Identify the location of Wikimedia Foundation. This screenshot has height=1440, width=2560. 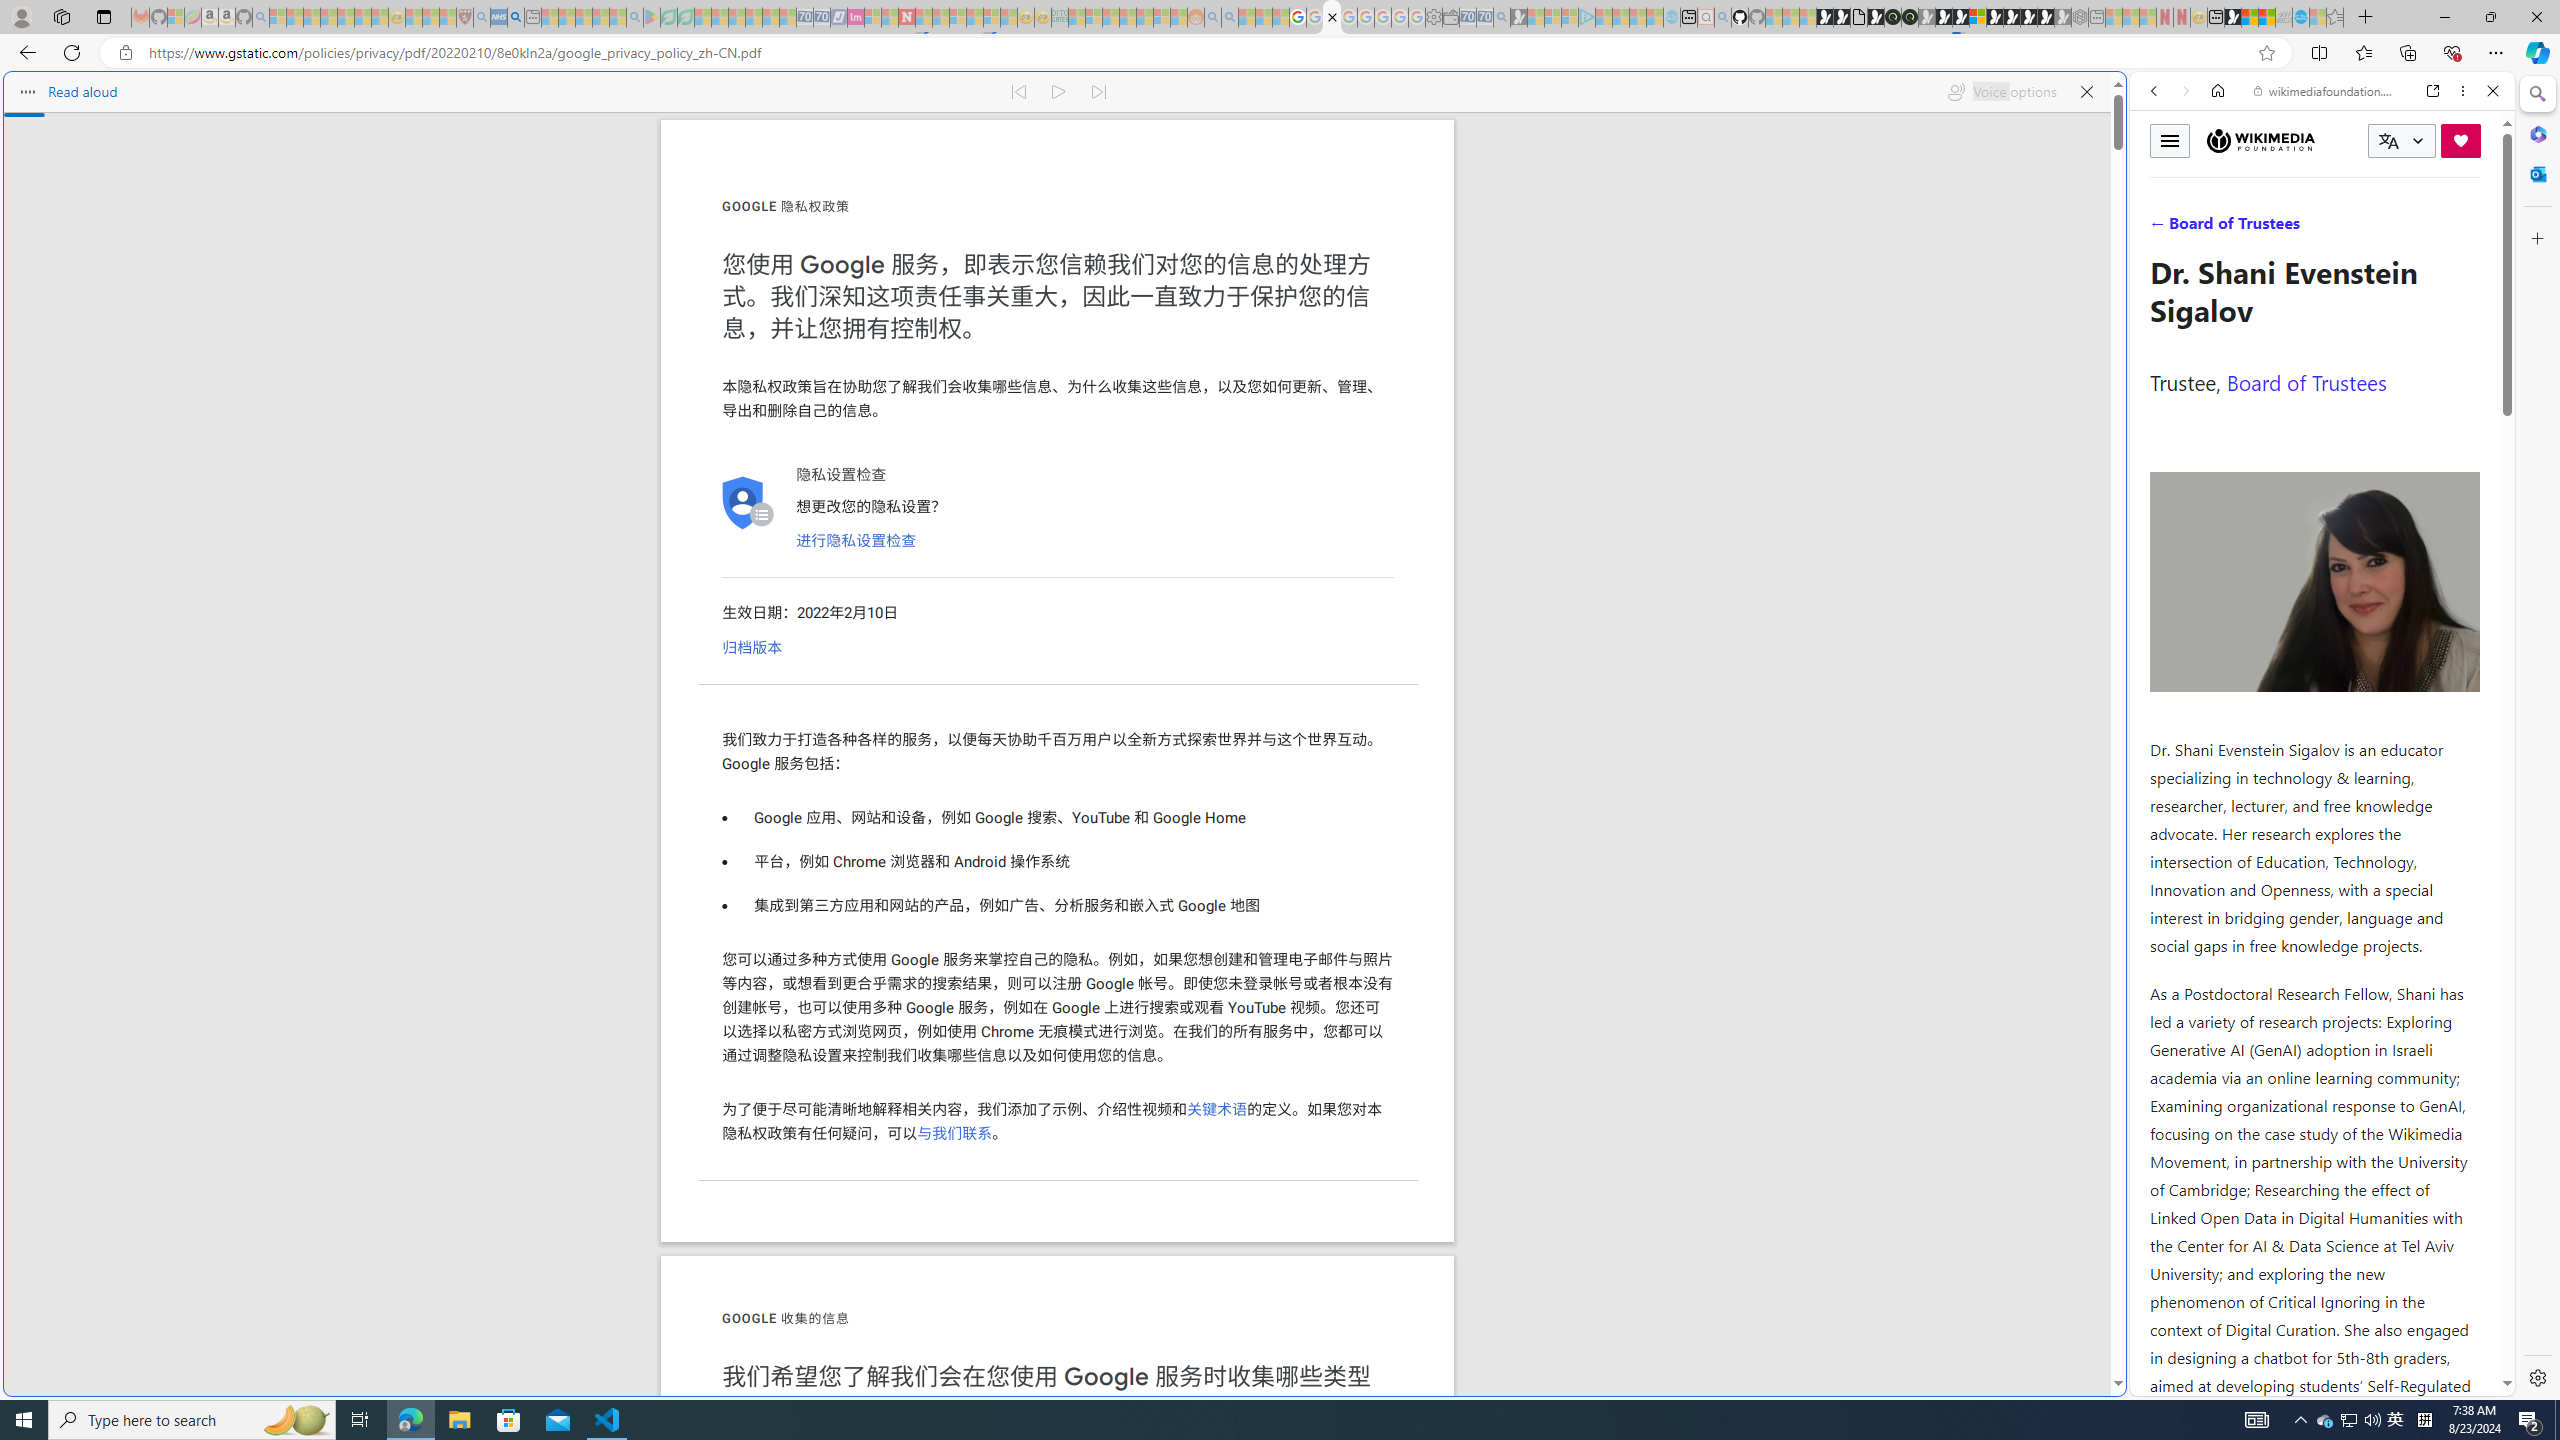
(2261, 140).